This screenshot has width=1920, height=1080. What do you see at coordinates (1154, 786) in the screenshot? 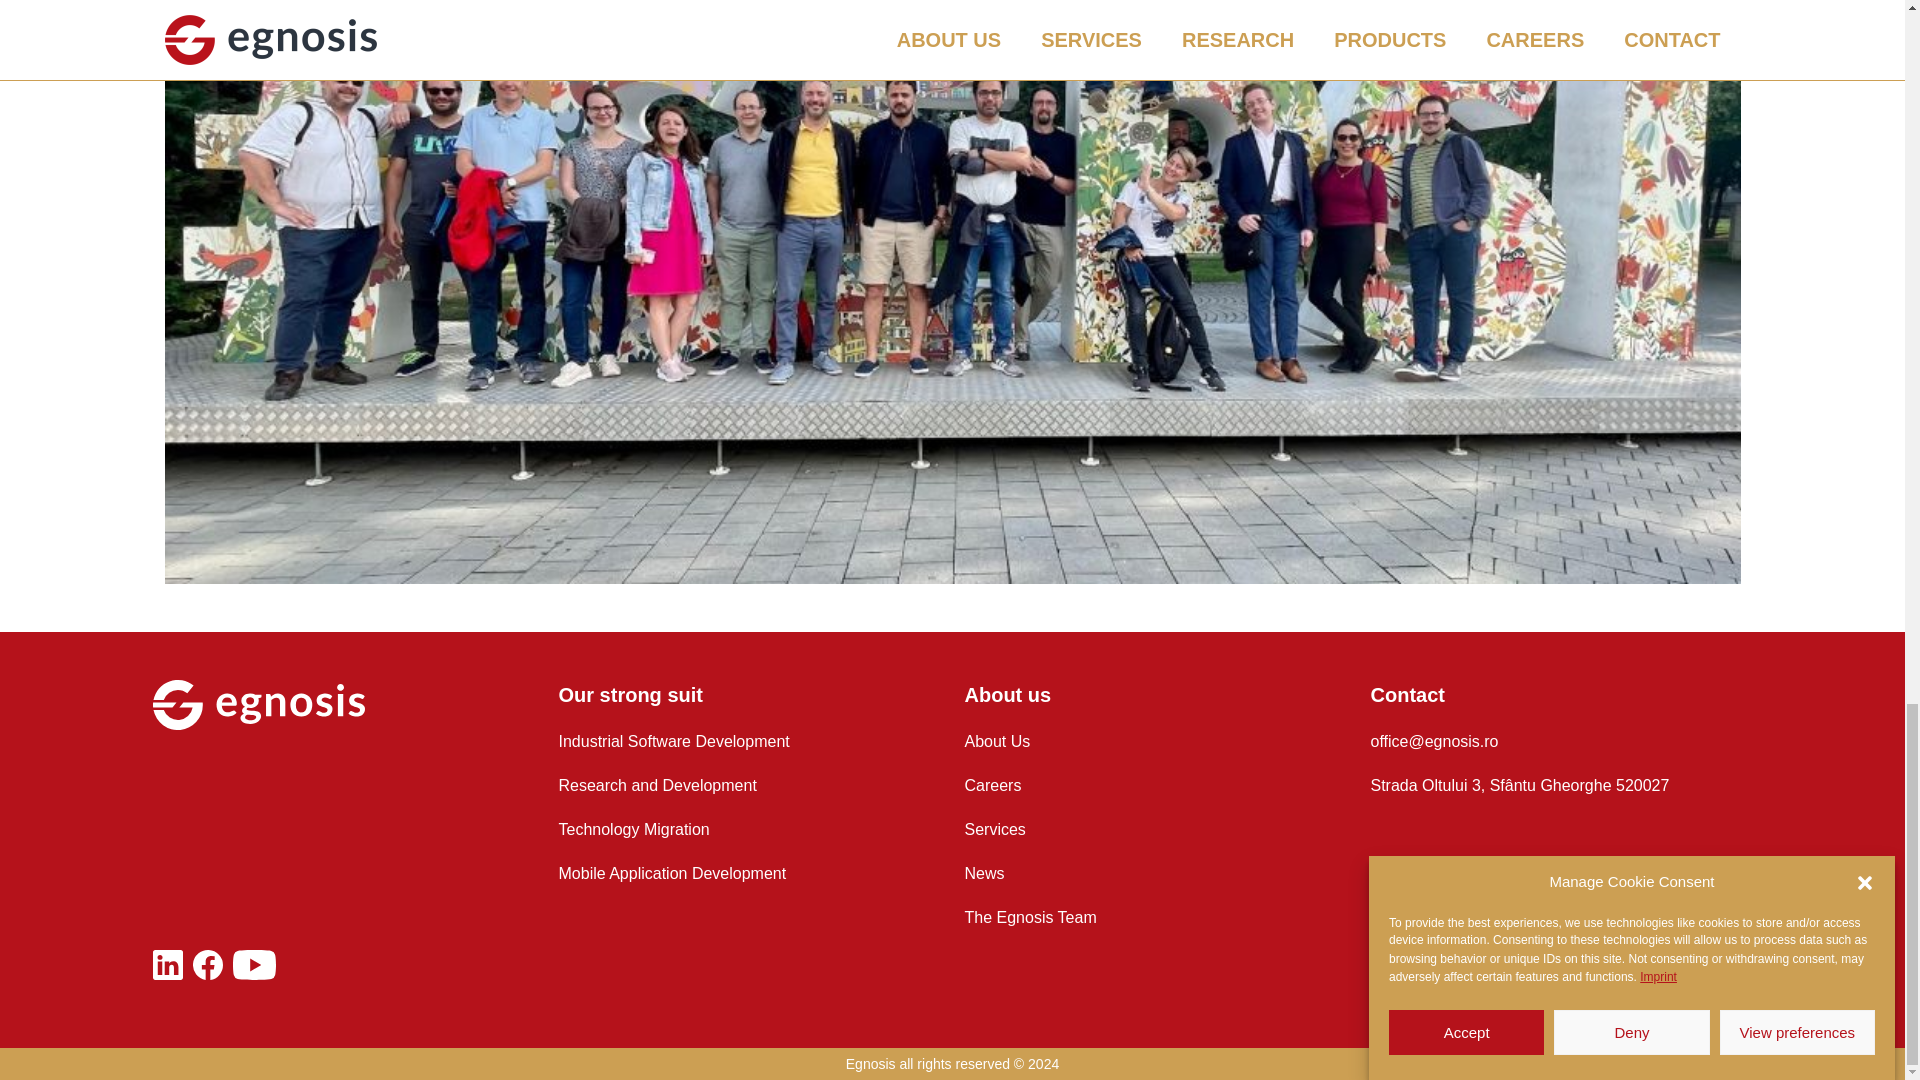
I see `Careers` at bounding box center [1154, 786].